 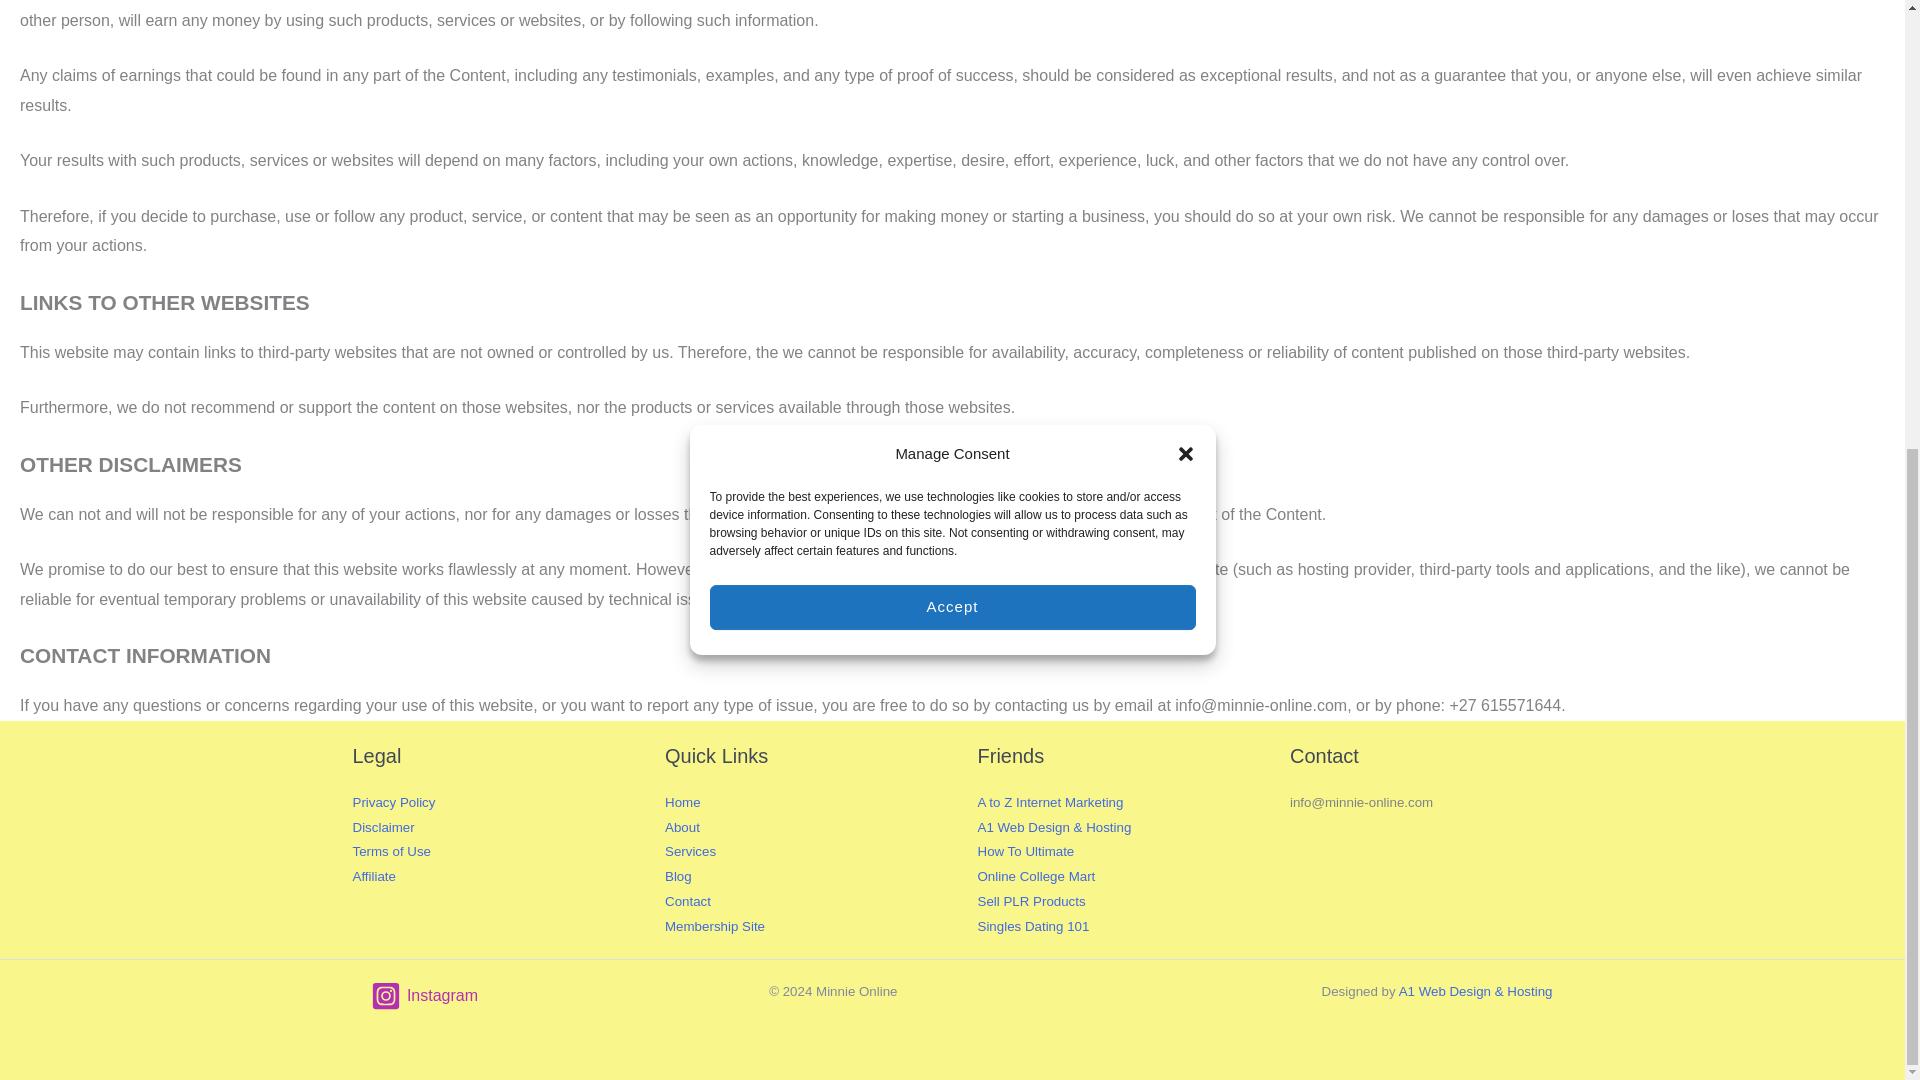 What do you see at coordinates (1050, 802) in the screenshot?
I see `A to Z Internet Marketing` at bounding box center [1050, 802].